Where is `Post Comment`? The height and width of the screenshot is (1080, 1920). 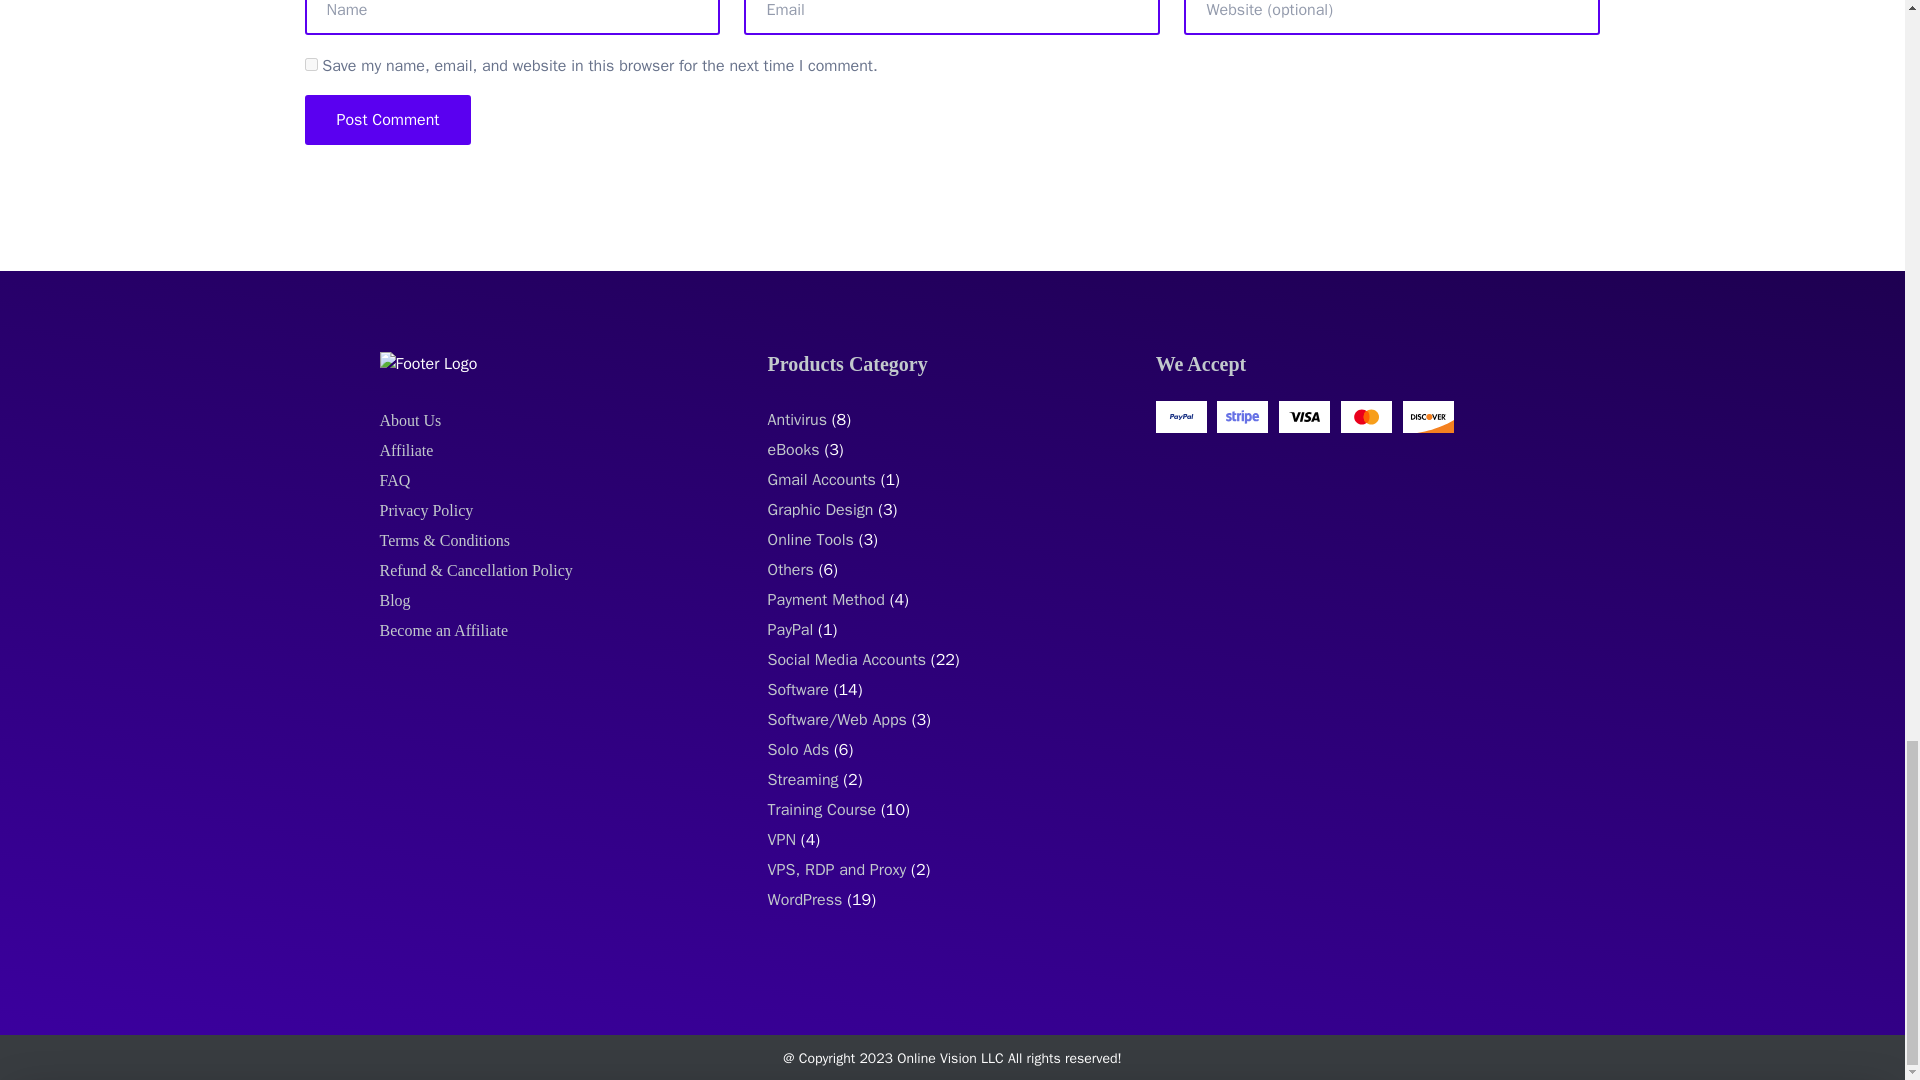 Post Comment is located at coordinates (386, 120).